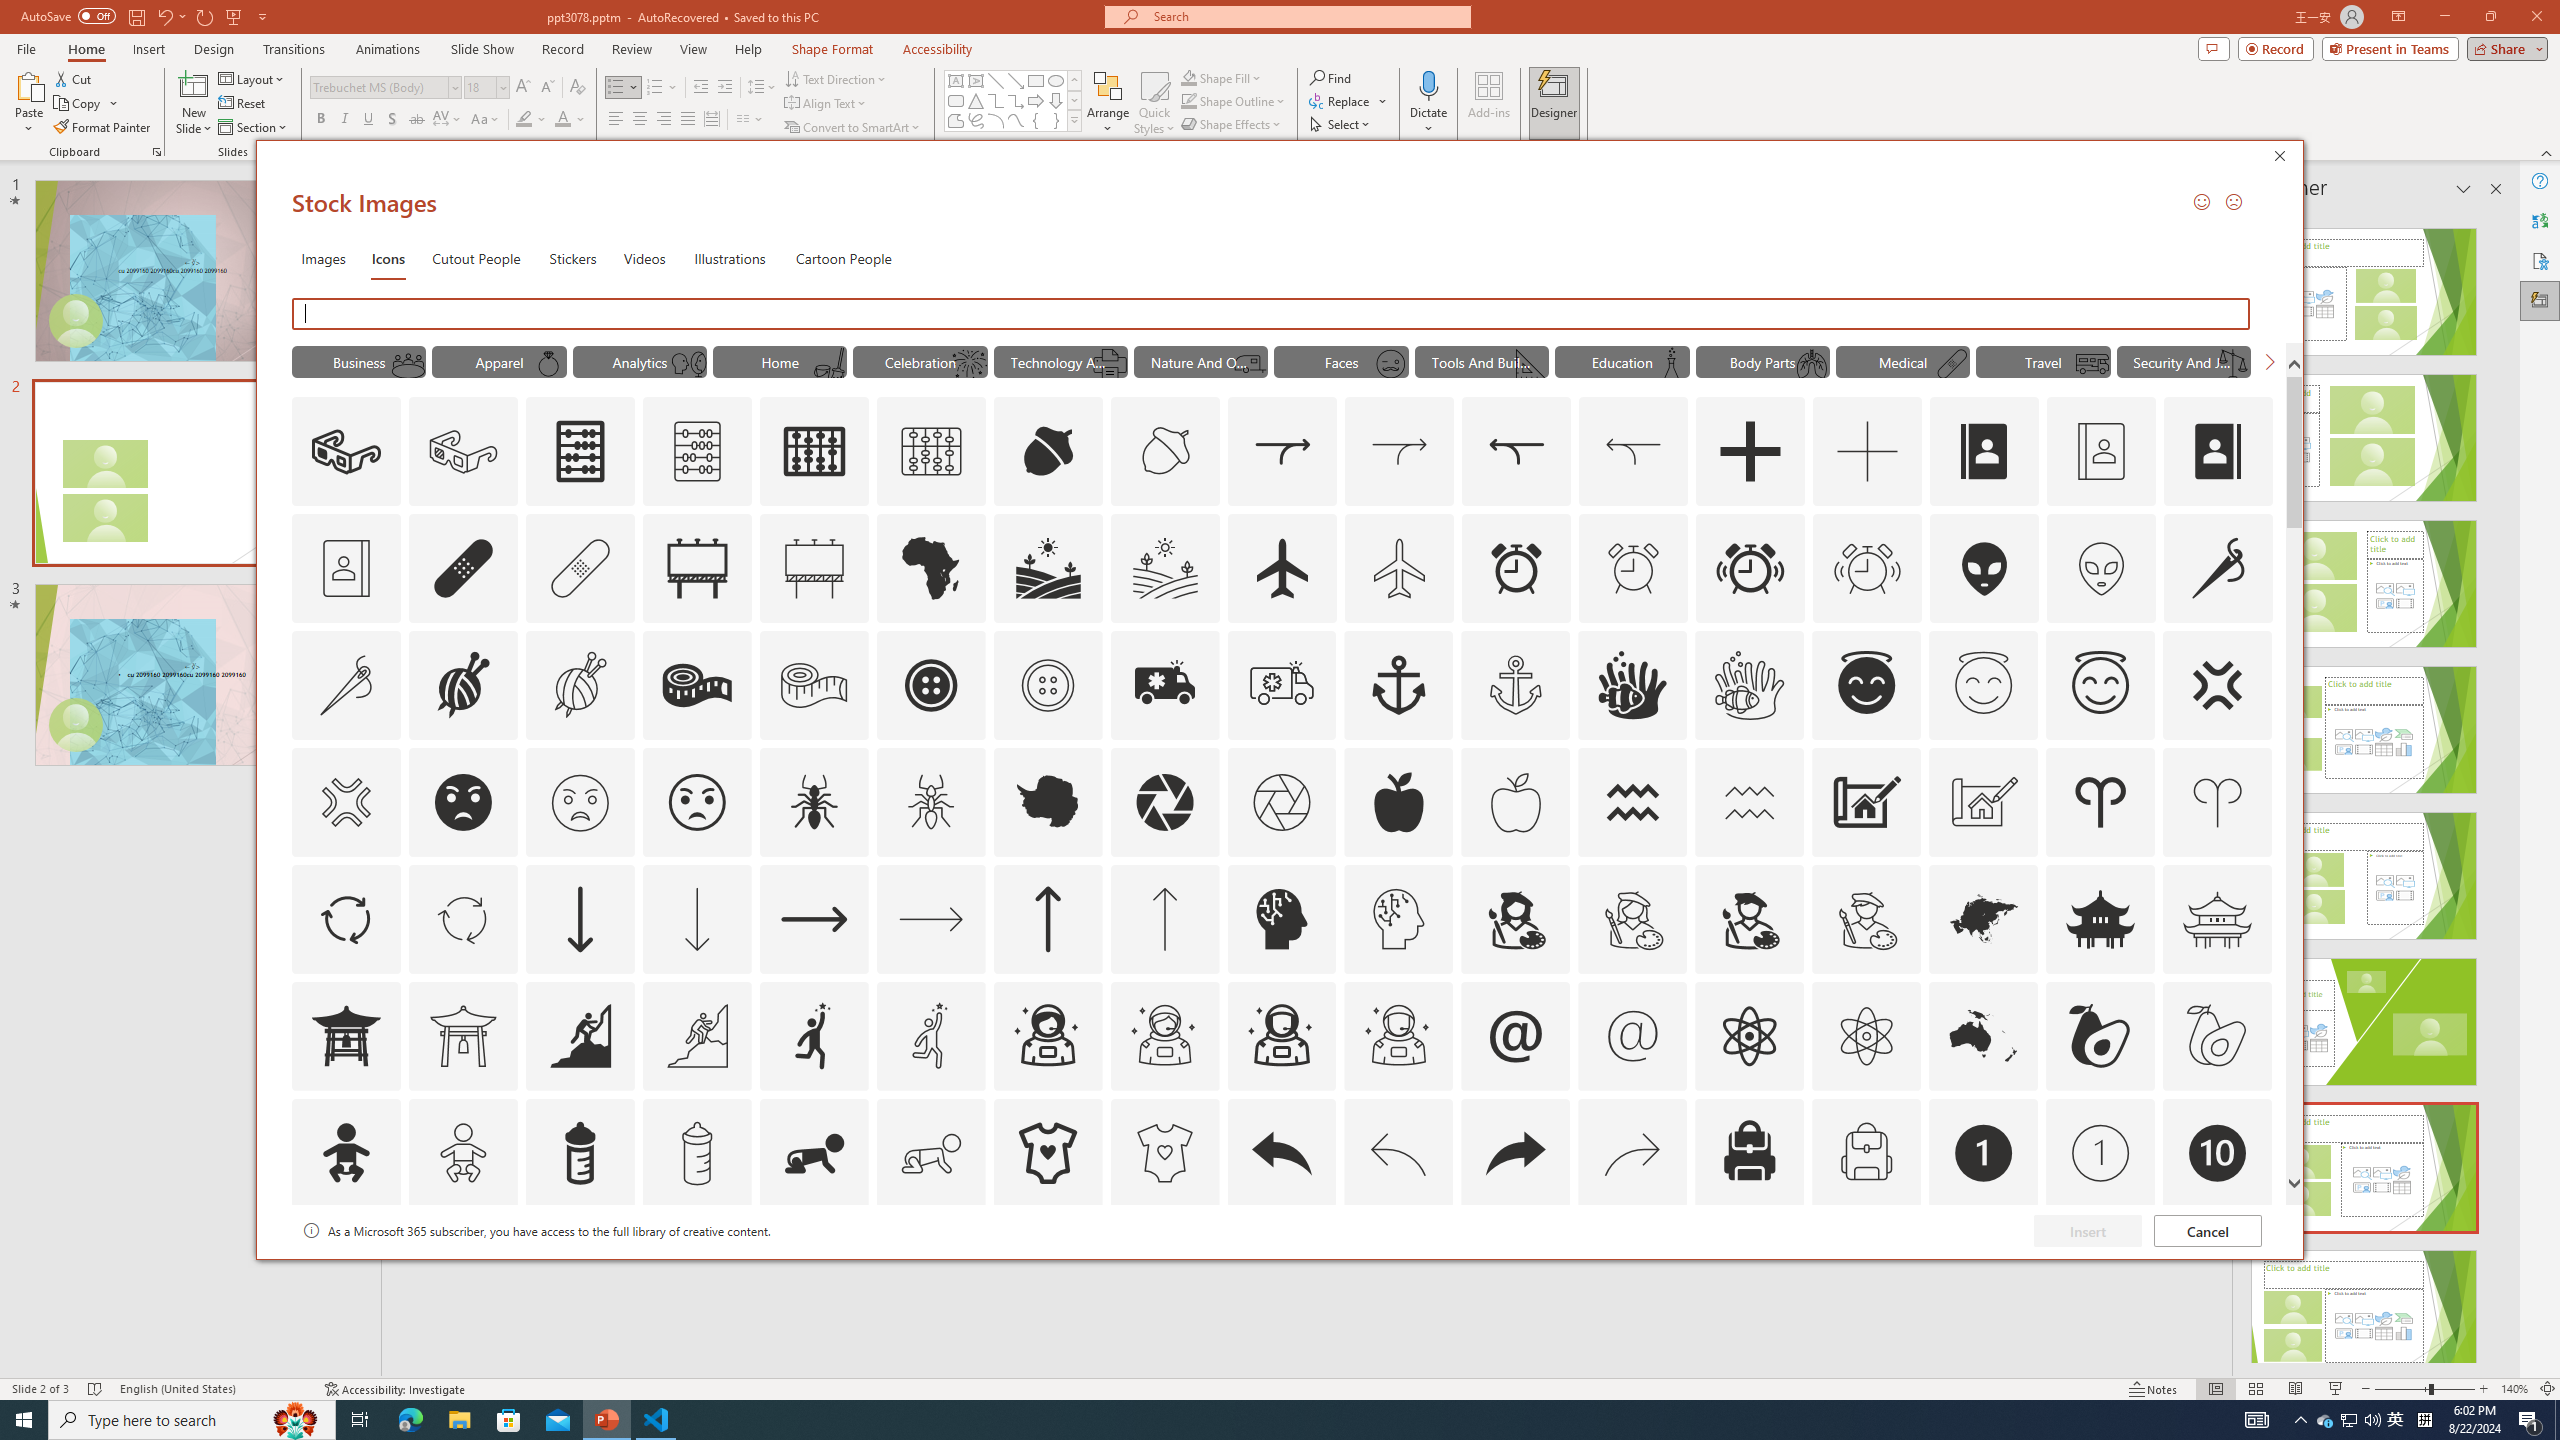 The height and width of the screenshot is (1440, 2560). What do you see at coordinates (932, 1270) in the screenshot?
I see `AutomationID: Icons_Badge4` at bounding box center [932, 1270].